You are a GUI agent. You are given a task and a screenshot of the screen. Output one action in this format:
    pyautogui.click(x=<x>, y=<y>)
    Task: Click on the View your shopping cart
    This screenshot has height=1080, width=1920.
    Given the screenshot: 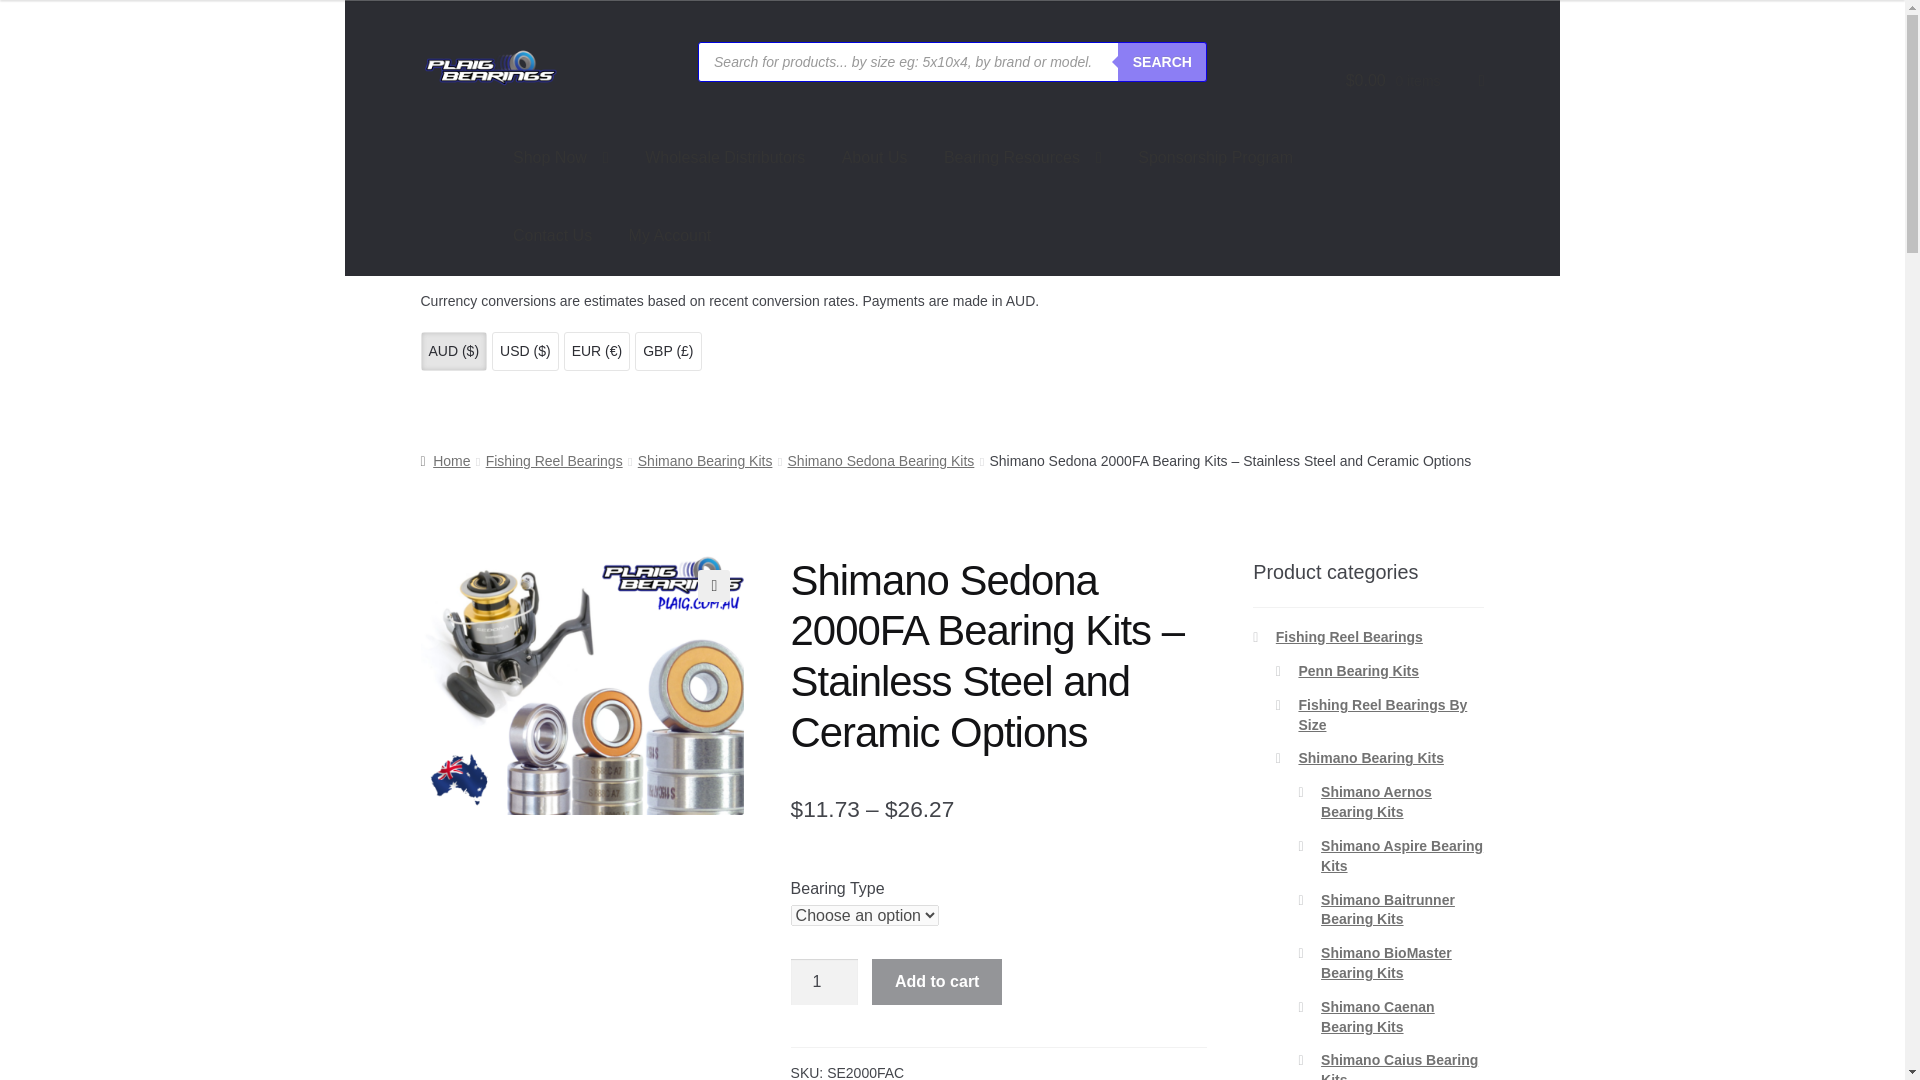 What is the action you would take?
    pyautogui.click(x=1414, y=80)
    